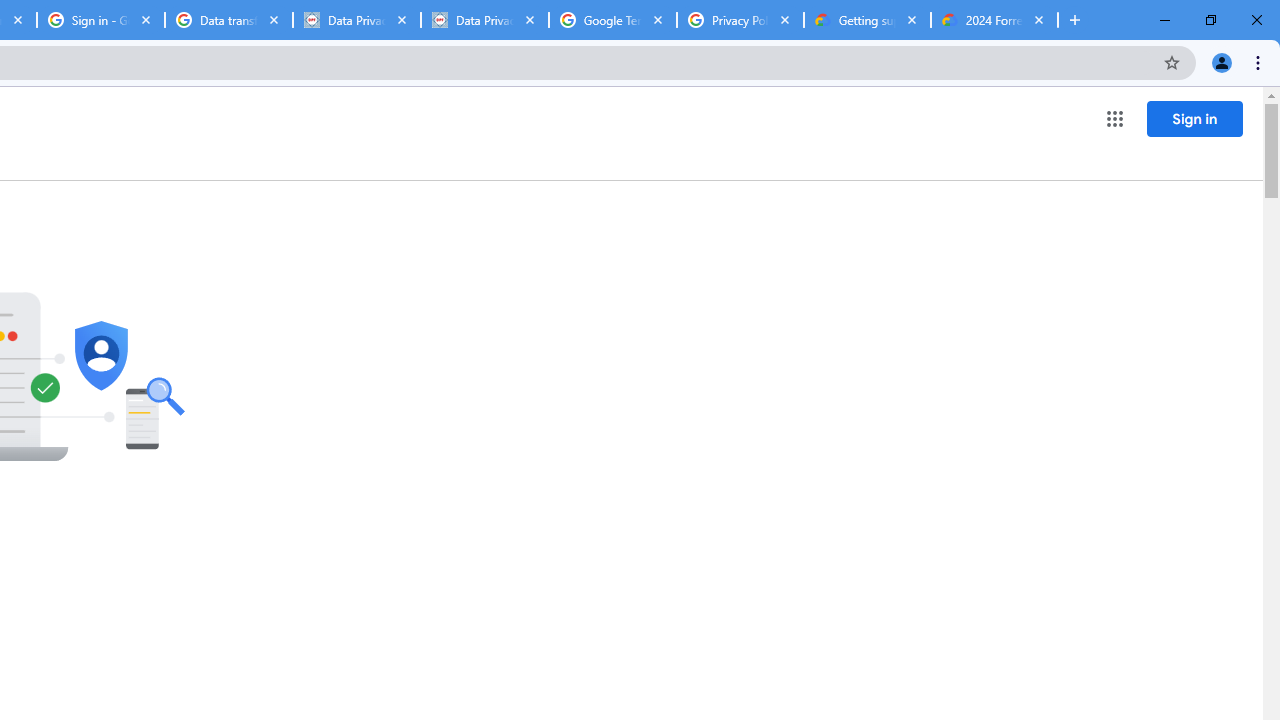 This screenshot has height=720, width=1280. What do you see at coordinates (357, 20) in the screenshot?
I see `Data Privacy Framework` at bounding box center [357, 20].